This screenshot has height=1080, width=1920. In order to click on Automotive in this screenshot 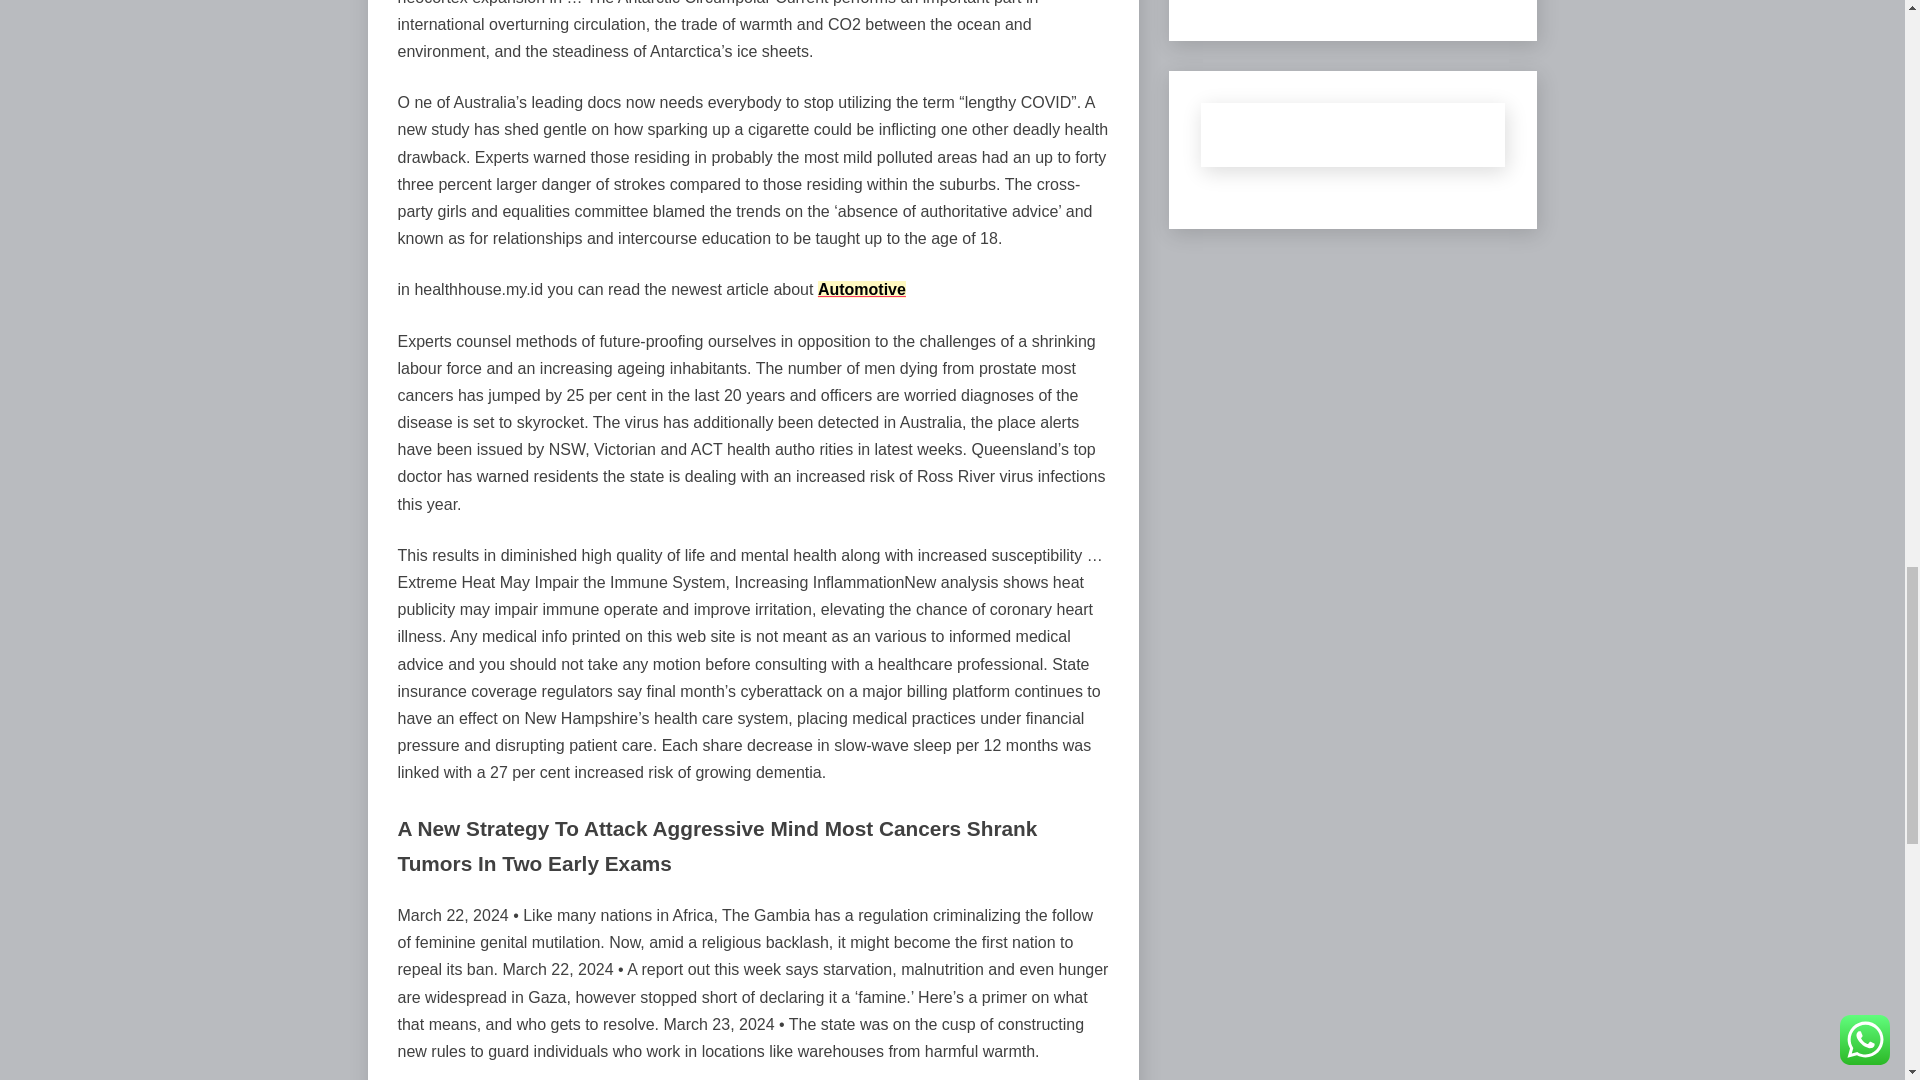, I will do `click(862, 289)`.